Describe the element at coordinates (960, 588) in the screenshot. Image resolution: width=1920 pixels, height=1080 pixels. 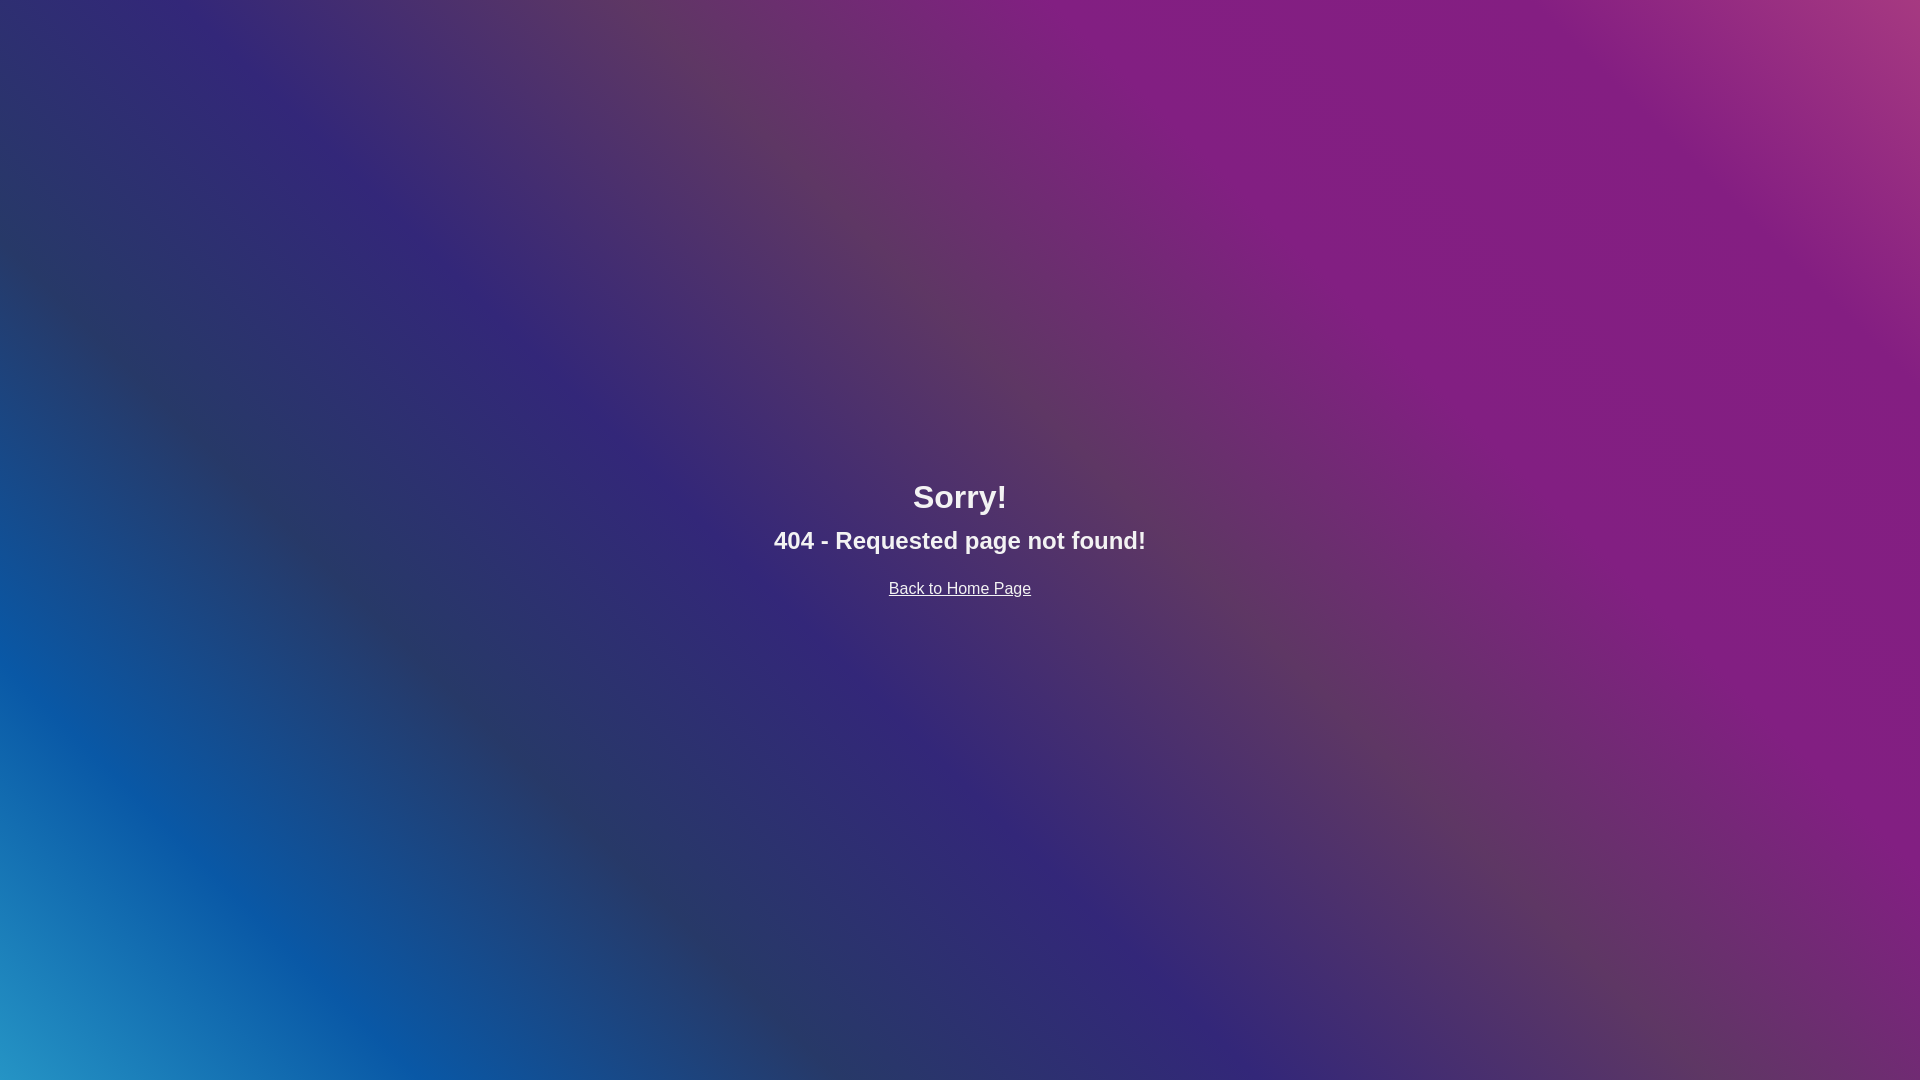
I see `Back to Home Page` at that location.